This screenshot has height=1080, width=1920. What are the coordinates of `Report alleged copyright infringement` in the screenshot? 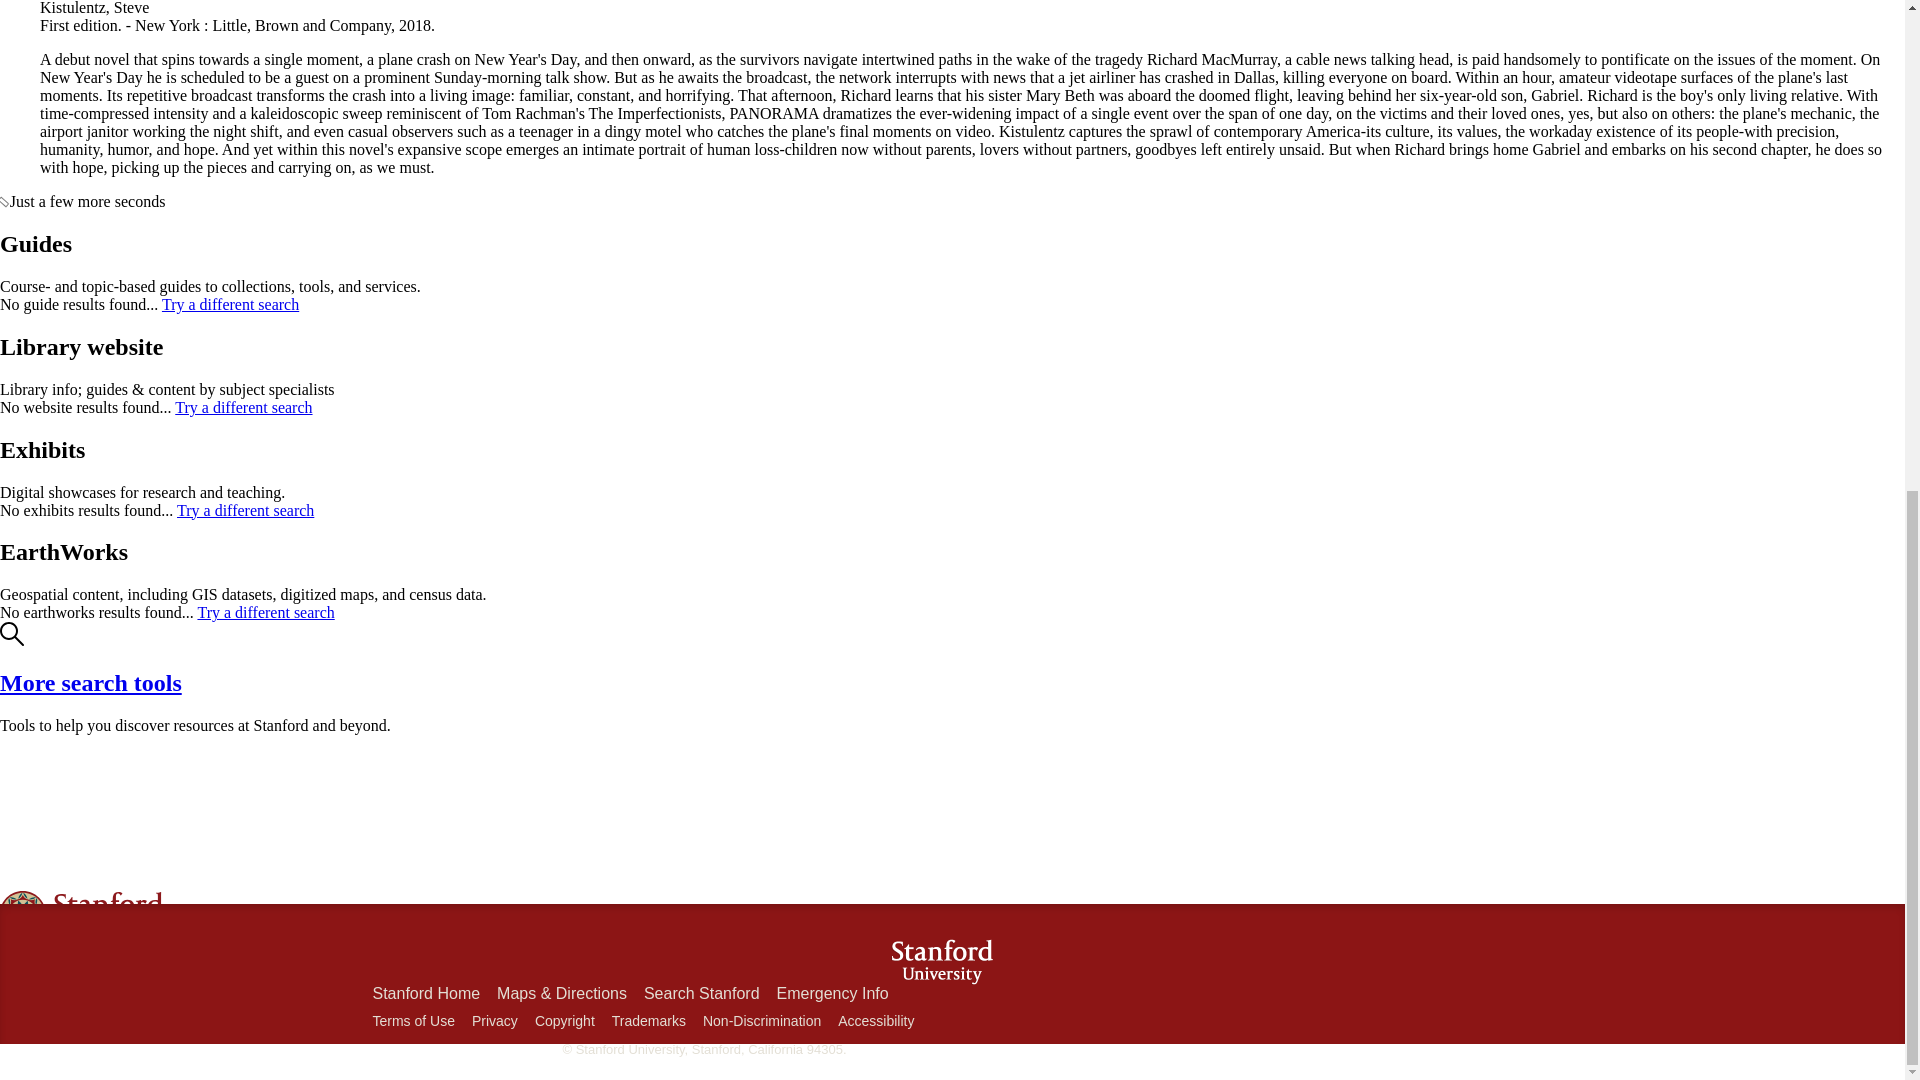 It's located at (565, 1021).